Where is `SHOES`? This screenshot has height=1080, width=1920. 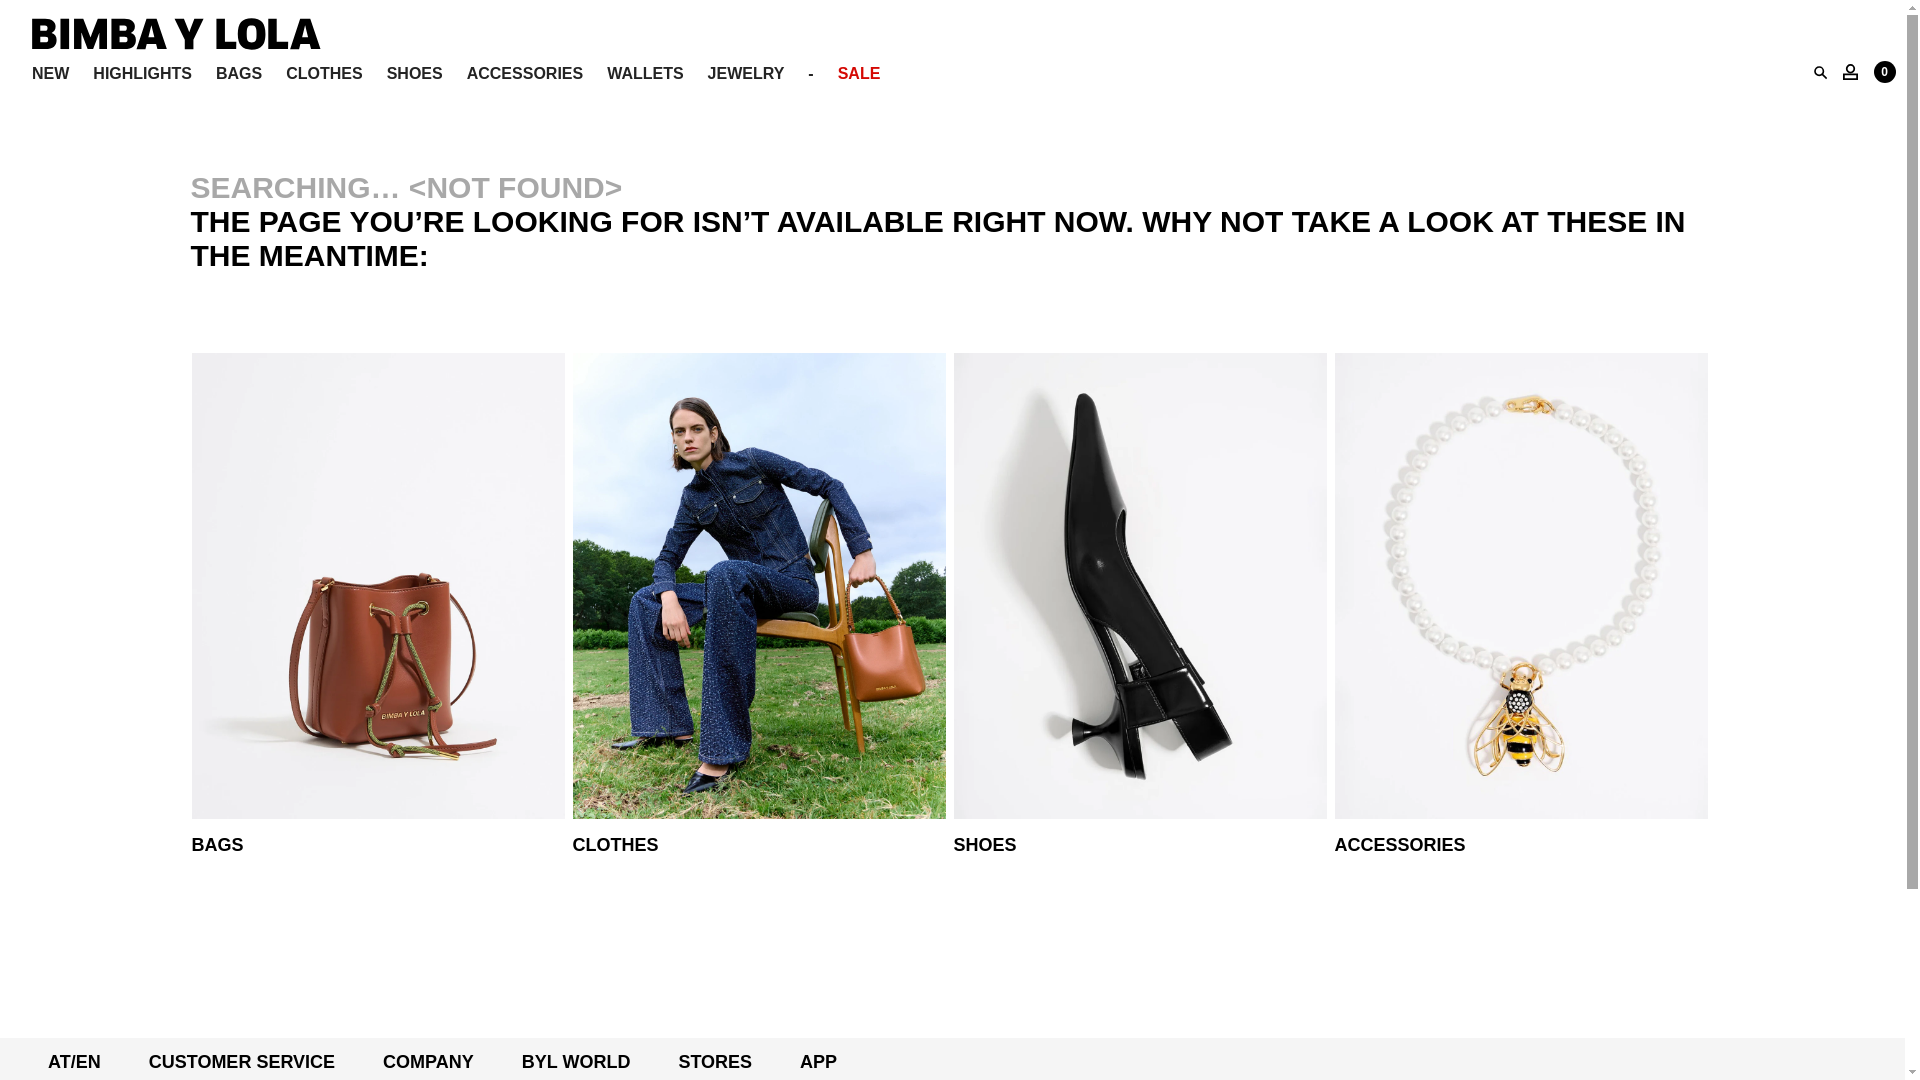 SHOES is located at coordinates (415, 74).